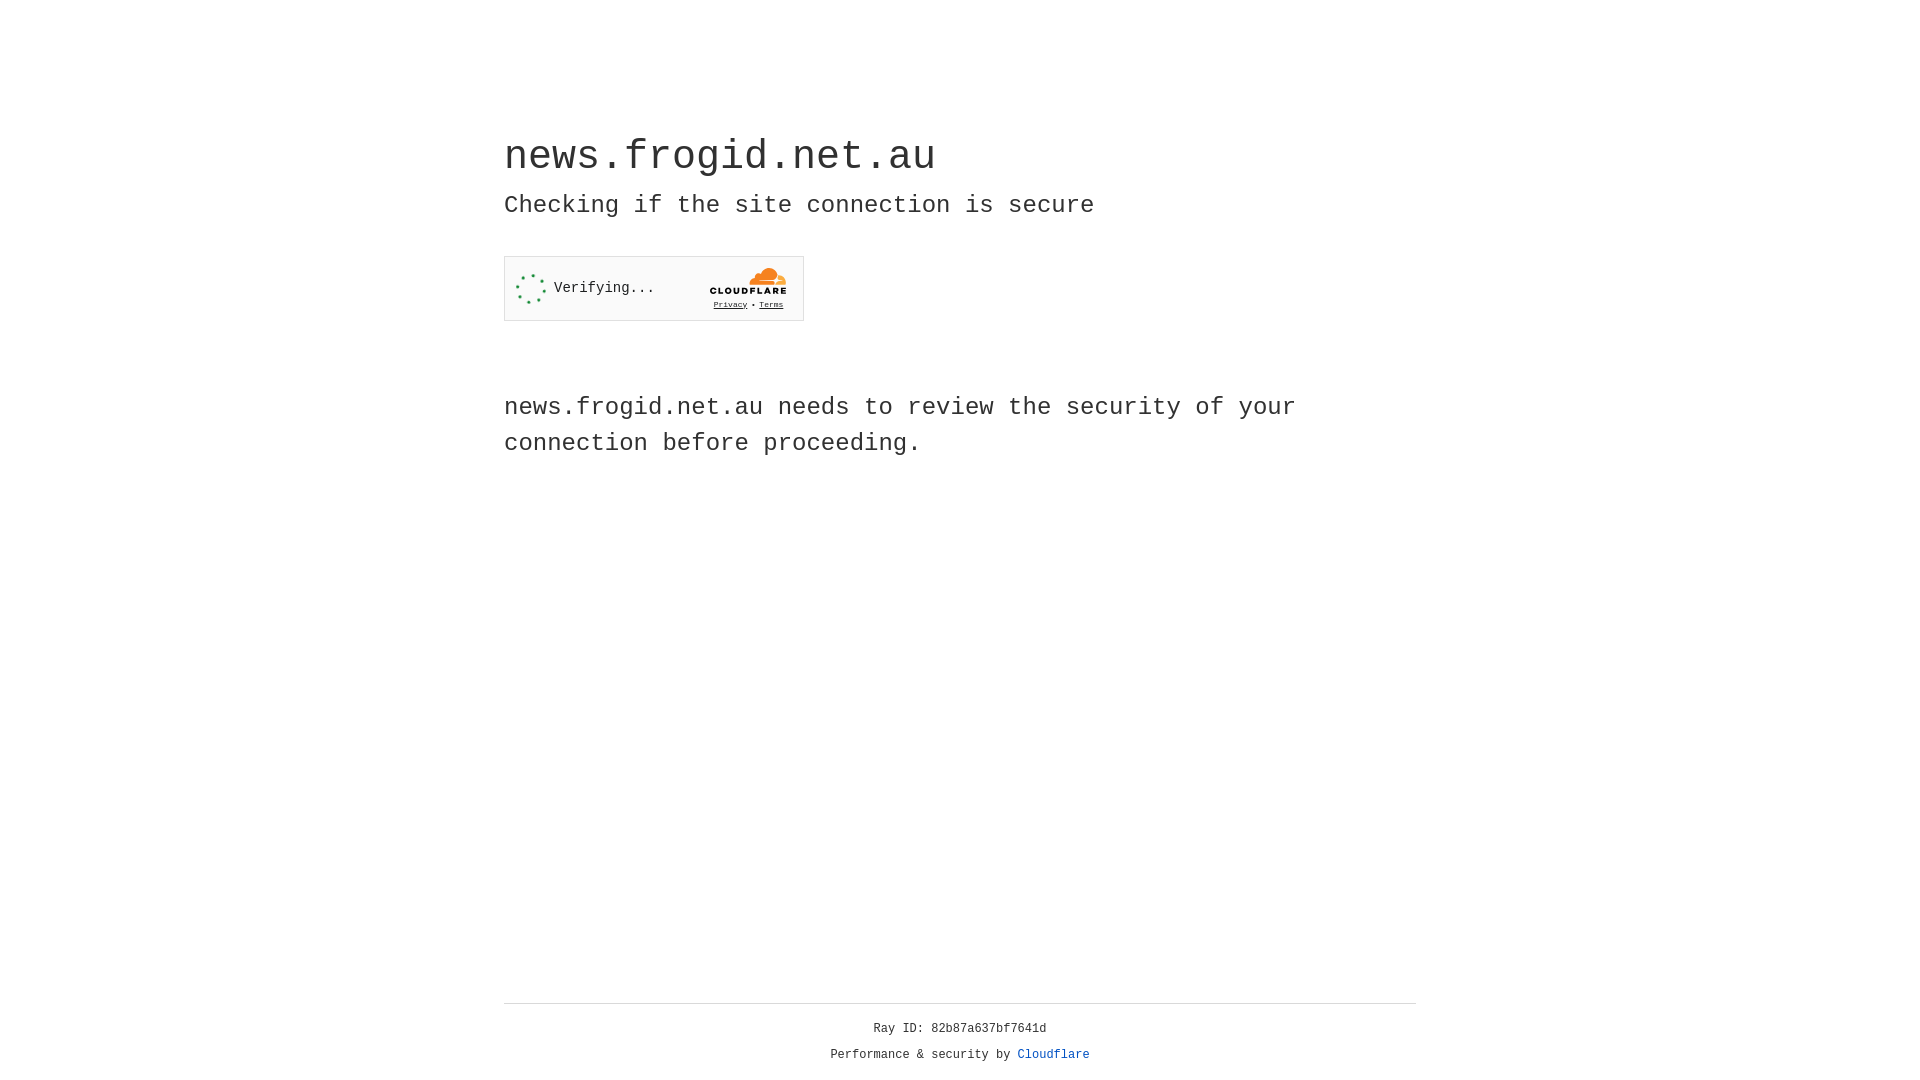  Describe the element at coordinates (654, 288) in the screenshot. I see `Widget containing a Cloudflare security challenge` at that location.